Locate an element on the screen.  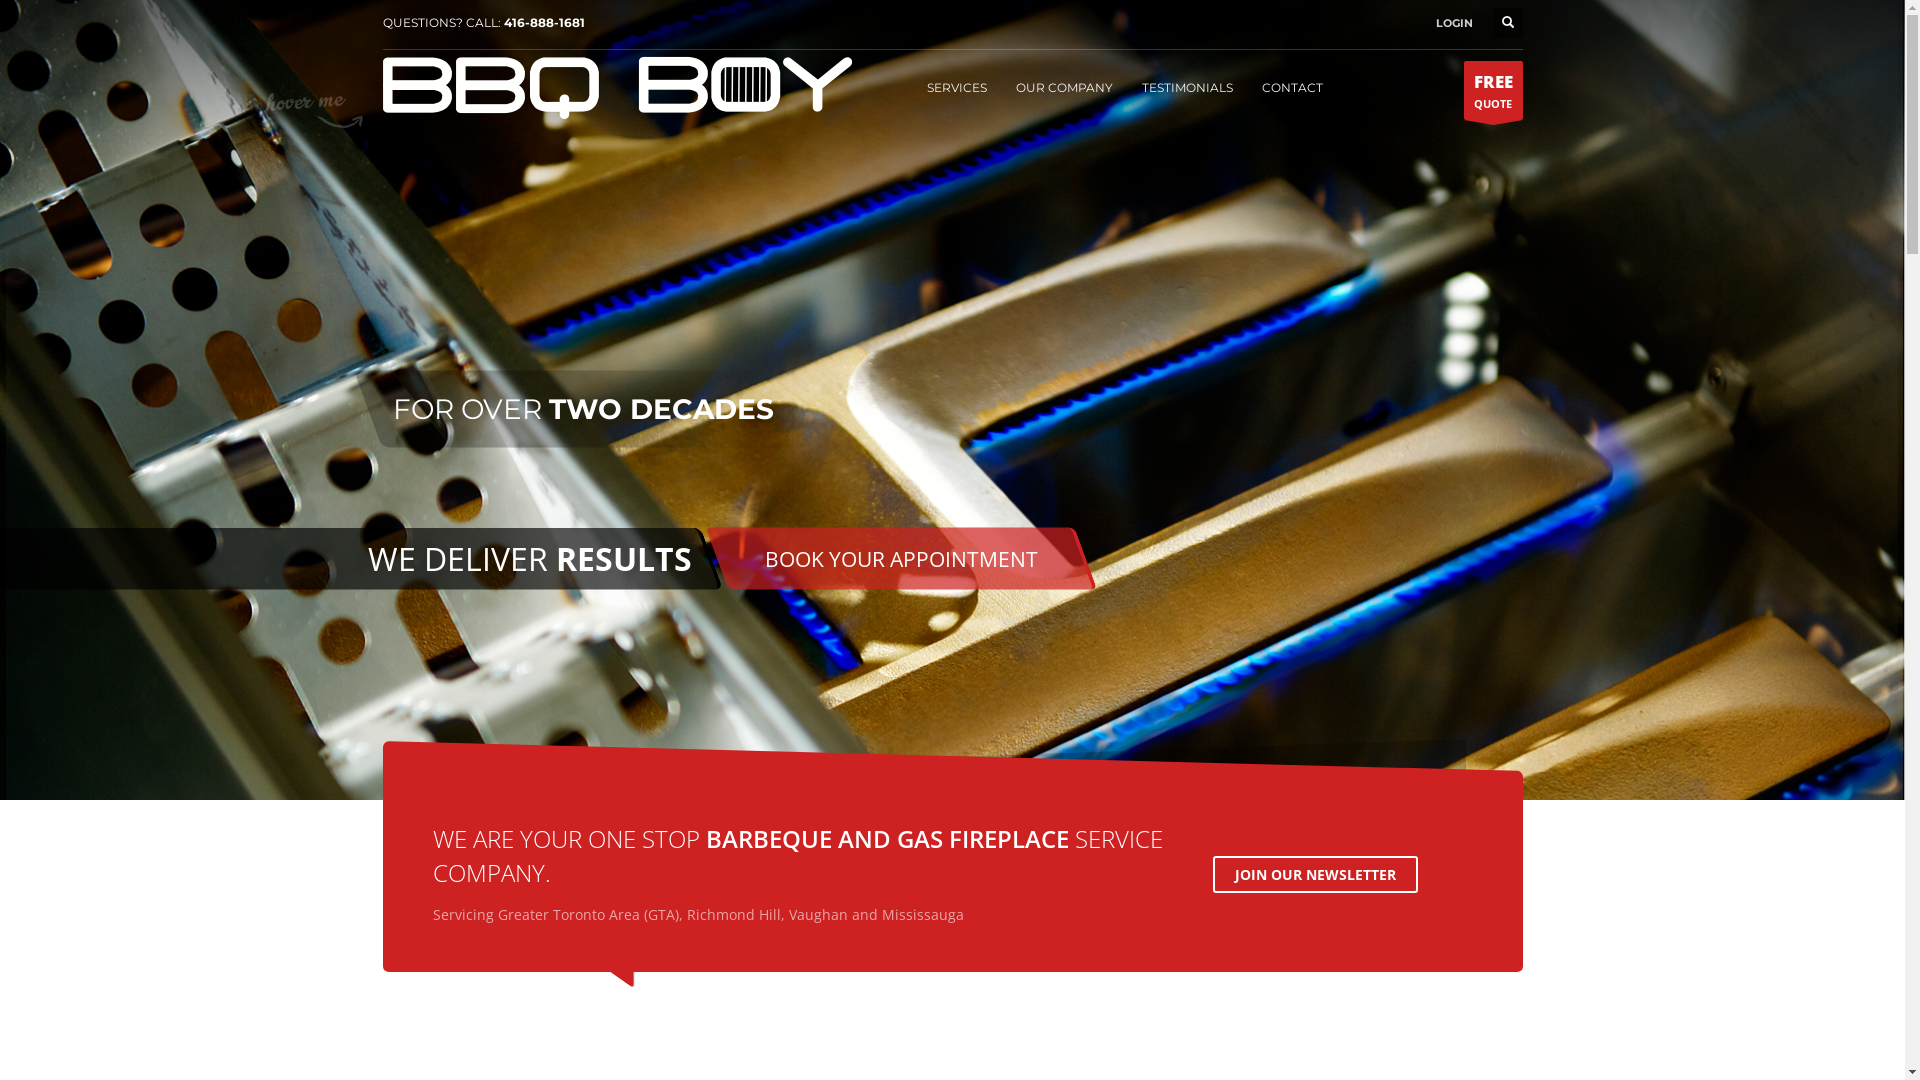
OUR COMPANY is located at coordinates (1064, 87).